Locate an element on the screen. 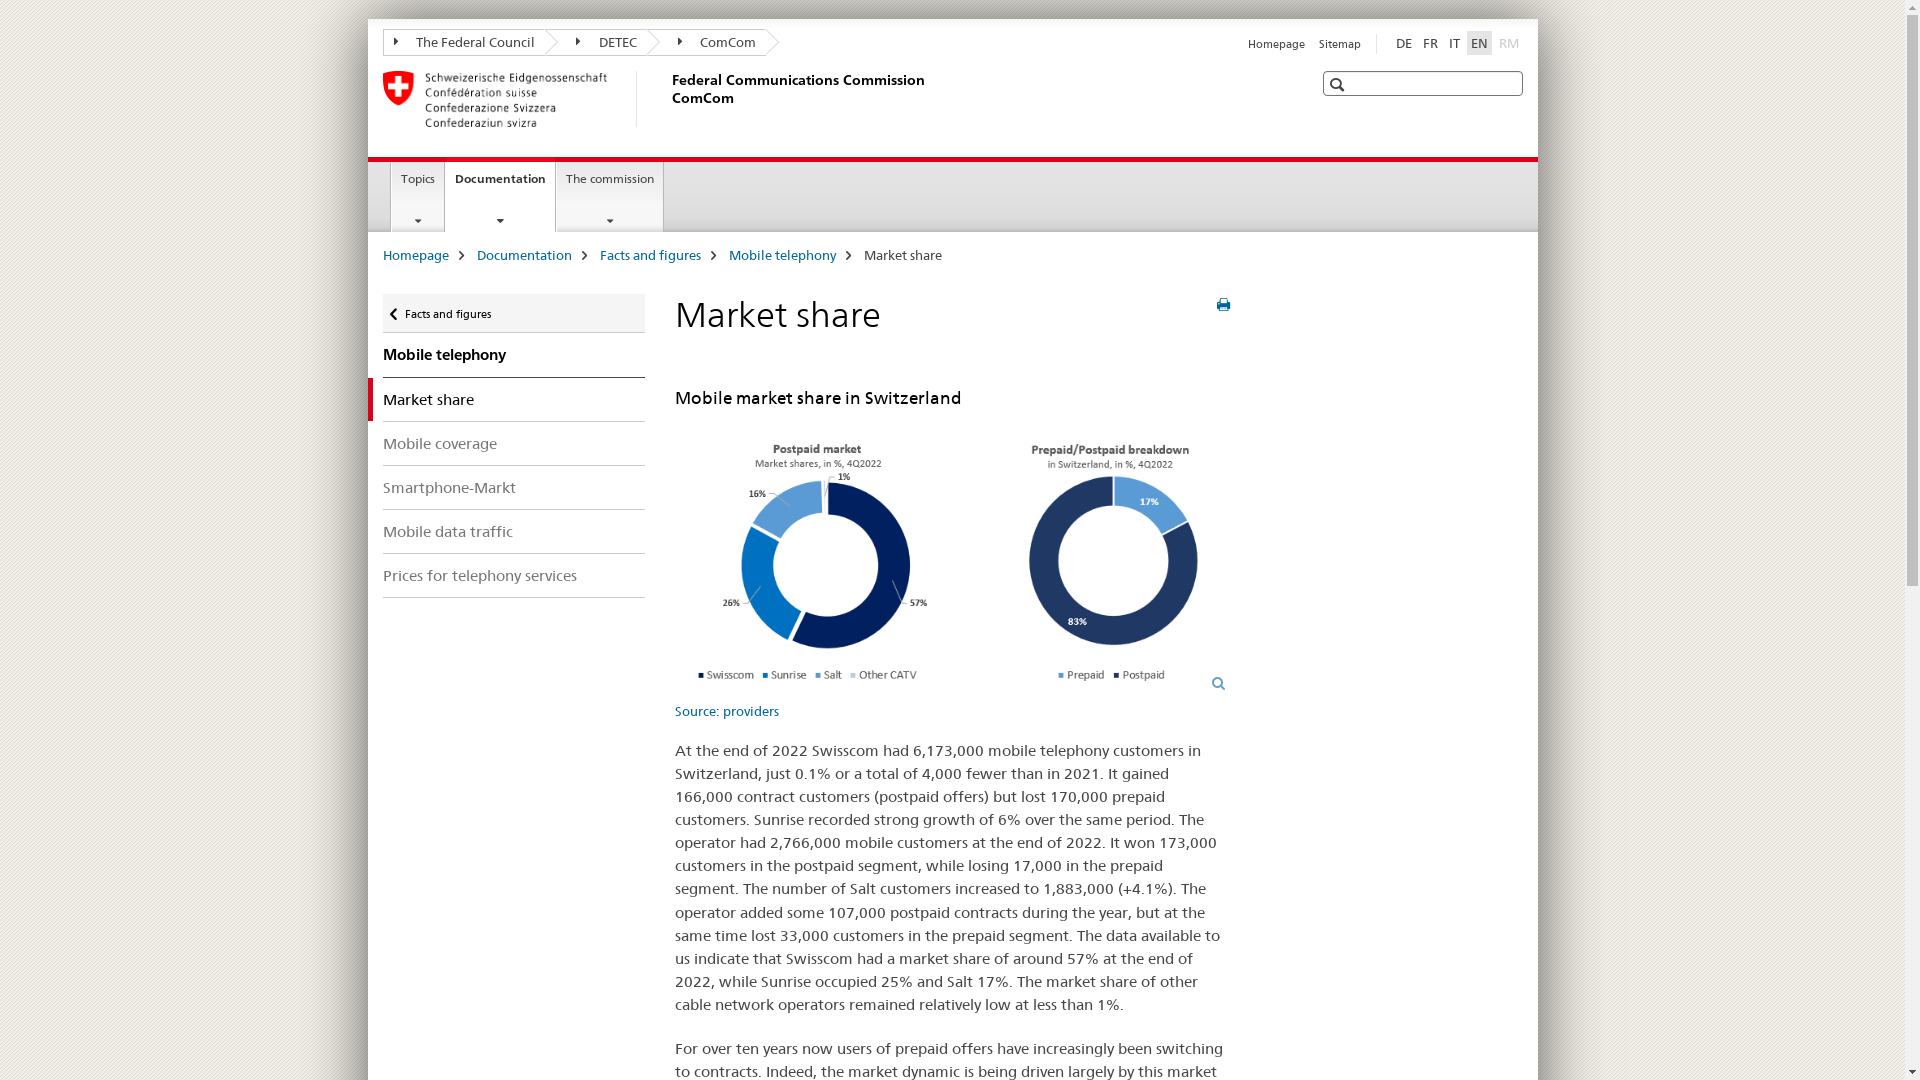 The width and height of the screenshot is (1920, 1080). ComCom is located at coordinates (706, 42).